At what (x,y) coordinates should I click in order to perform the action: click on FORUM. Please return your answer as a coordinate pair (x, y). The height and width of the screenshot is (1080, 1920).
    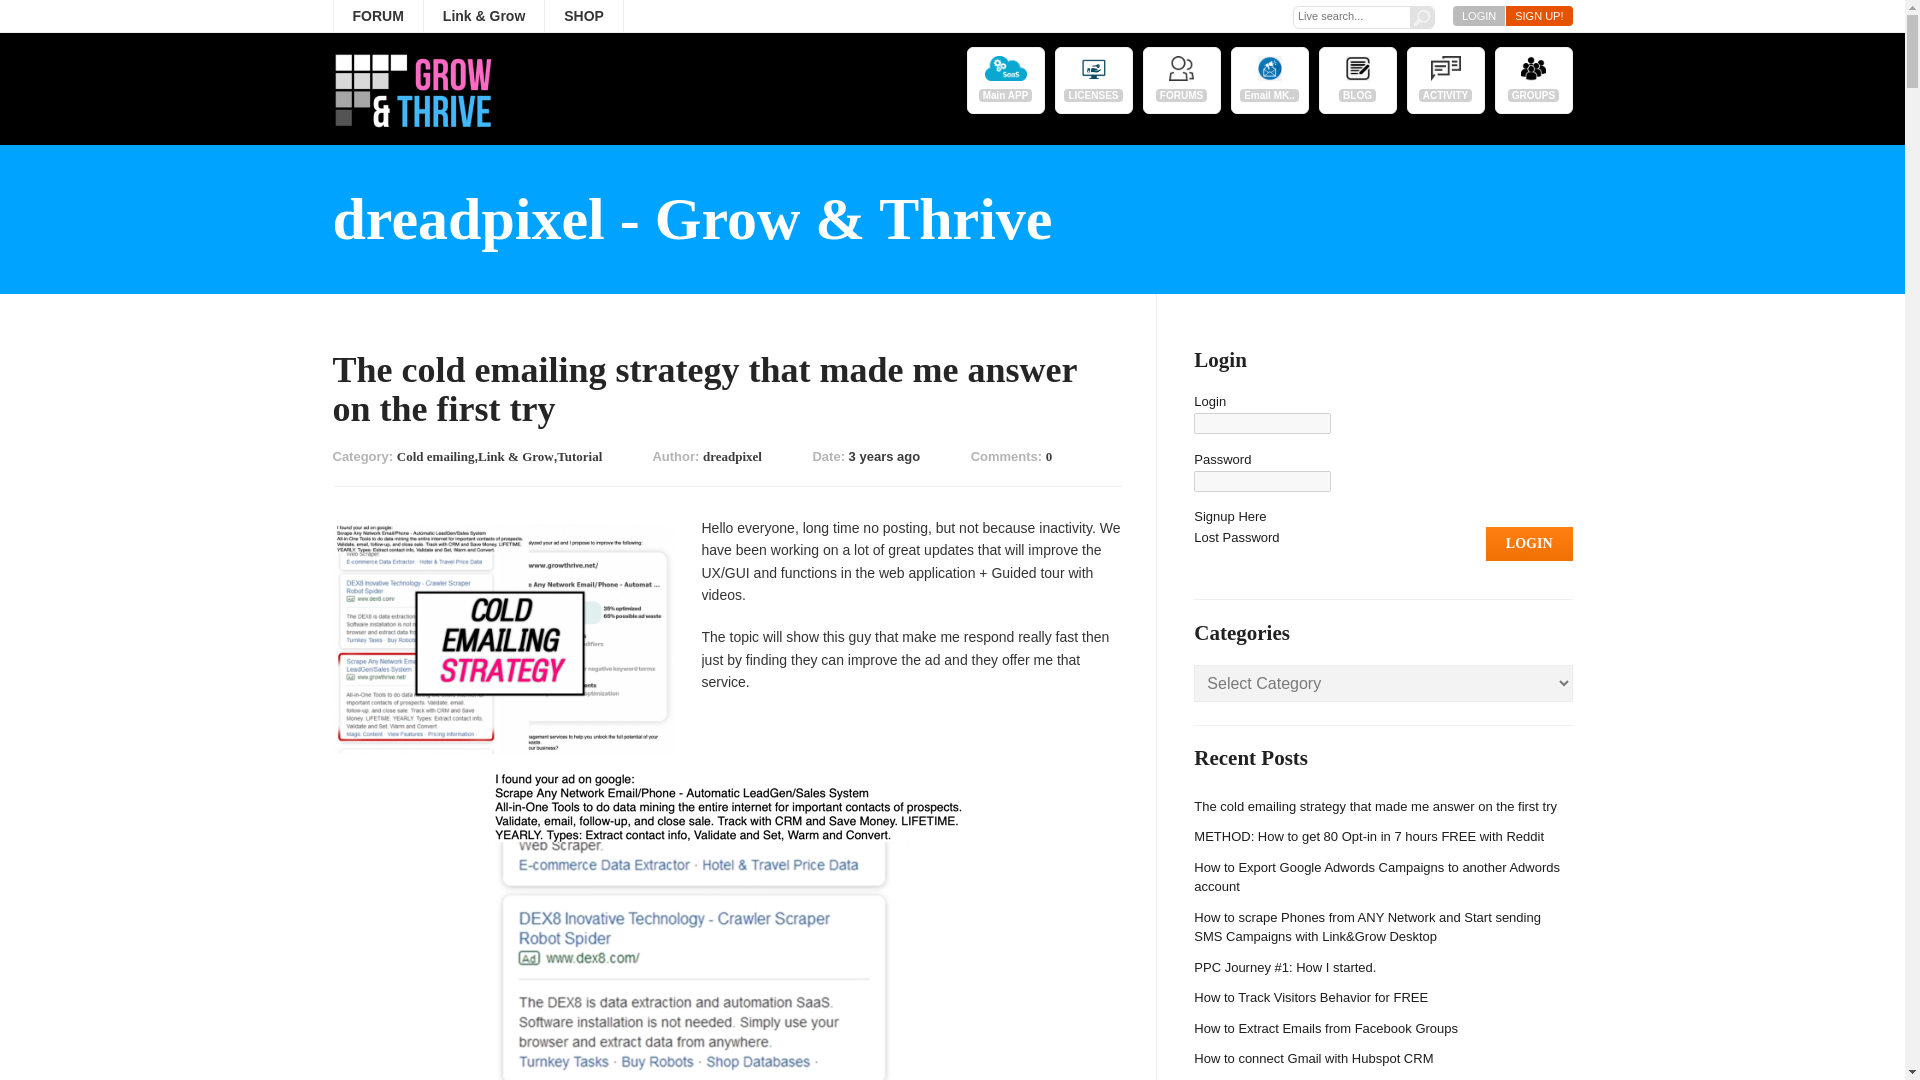
    Looking at the image, I should click on (377, 15).